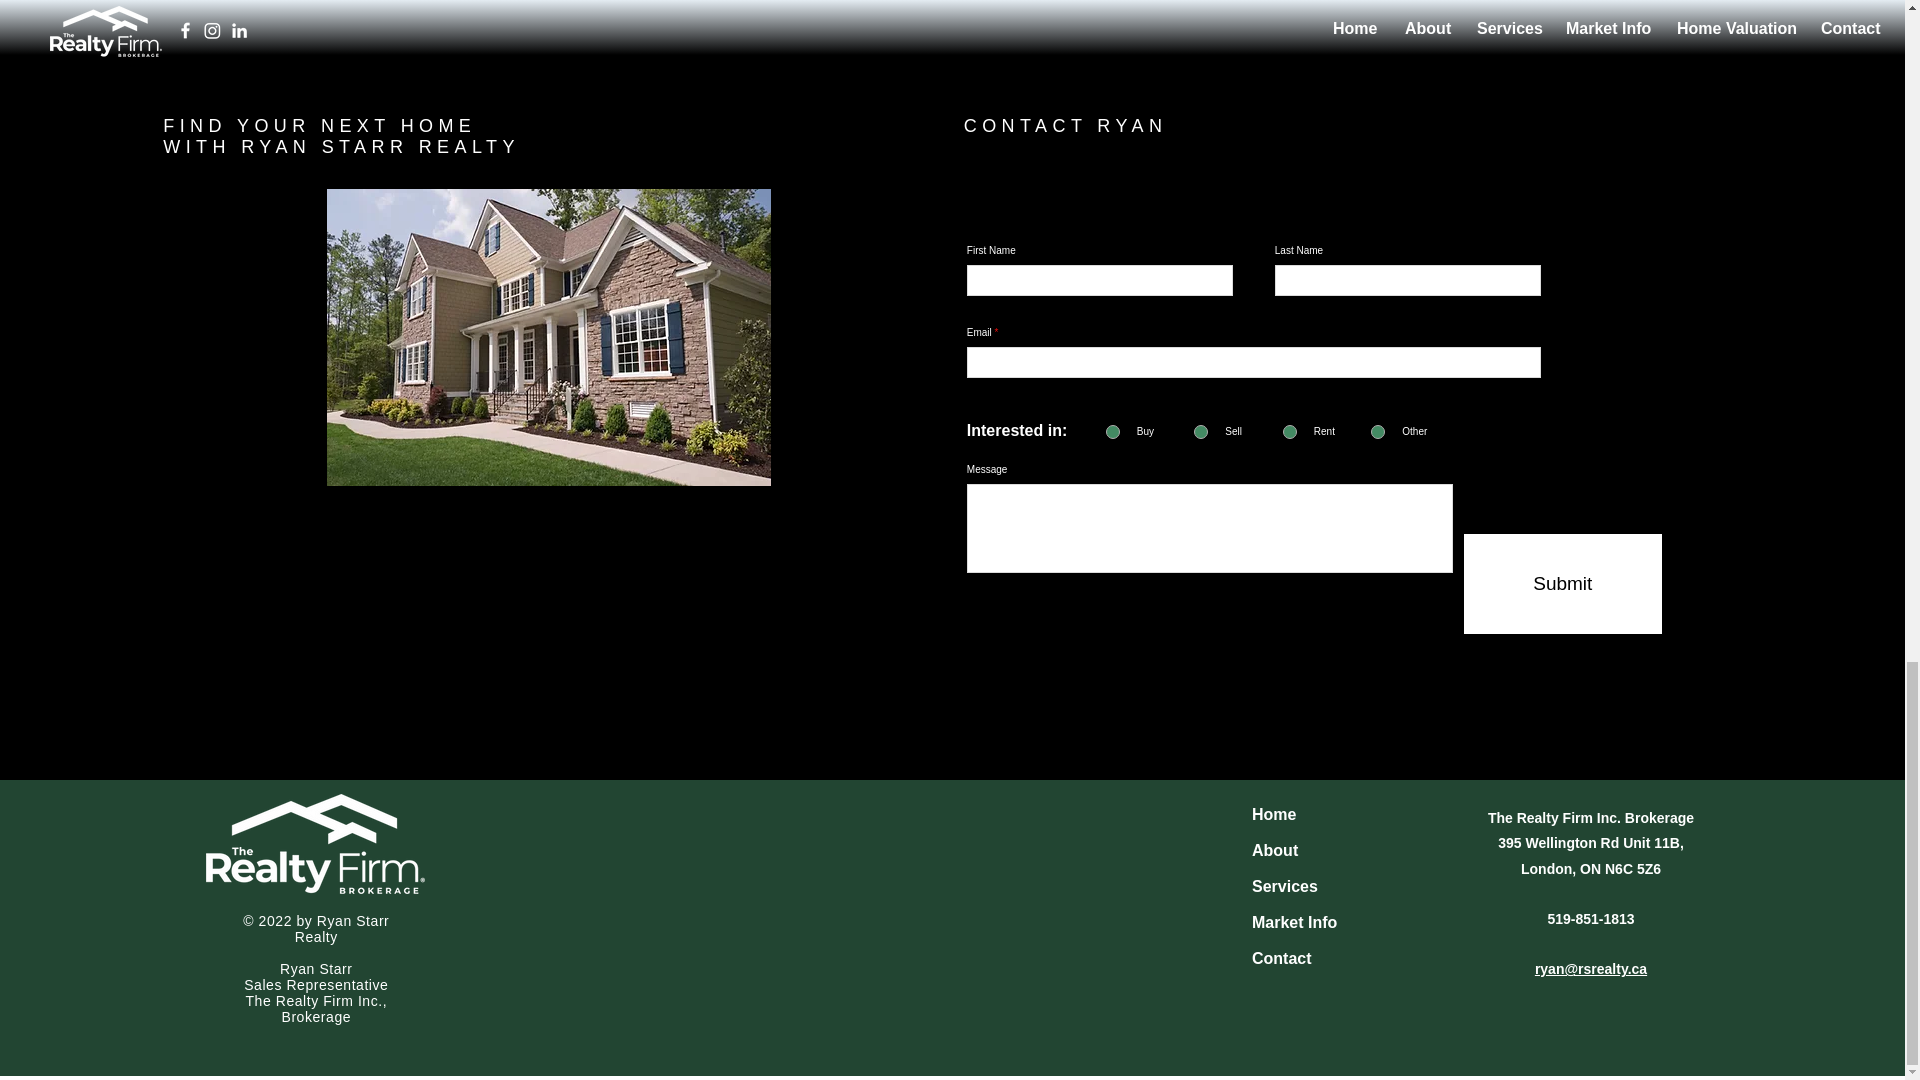  I want to click on Home, so click(1274, 814).